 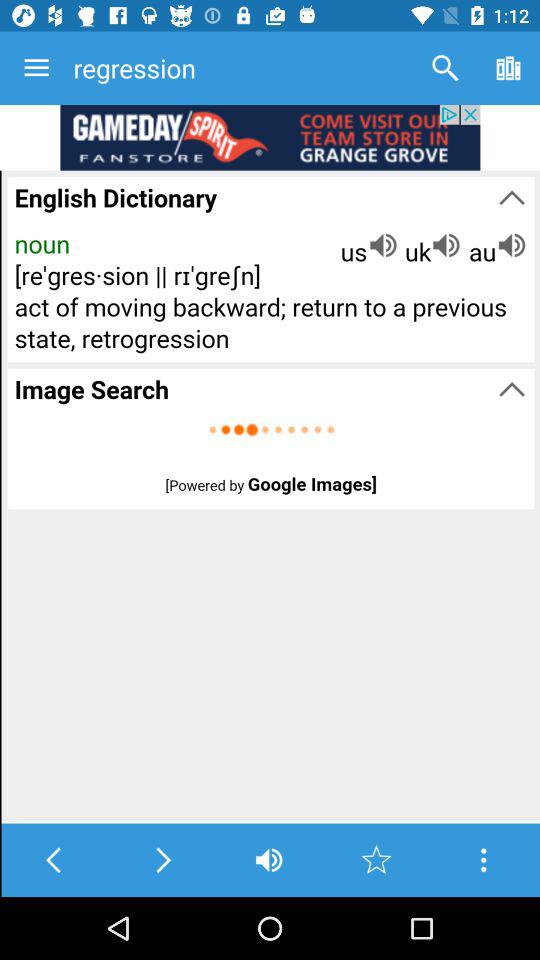 What do you see at coordinates (268, 860) in the screenshot?
I see `hear prononciation of word` at bounding box center [268, 860].